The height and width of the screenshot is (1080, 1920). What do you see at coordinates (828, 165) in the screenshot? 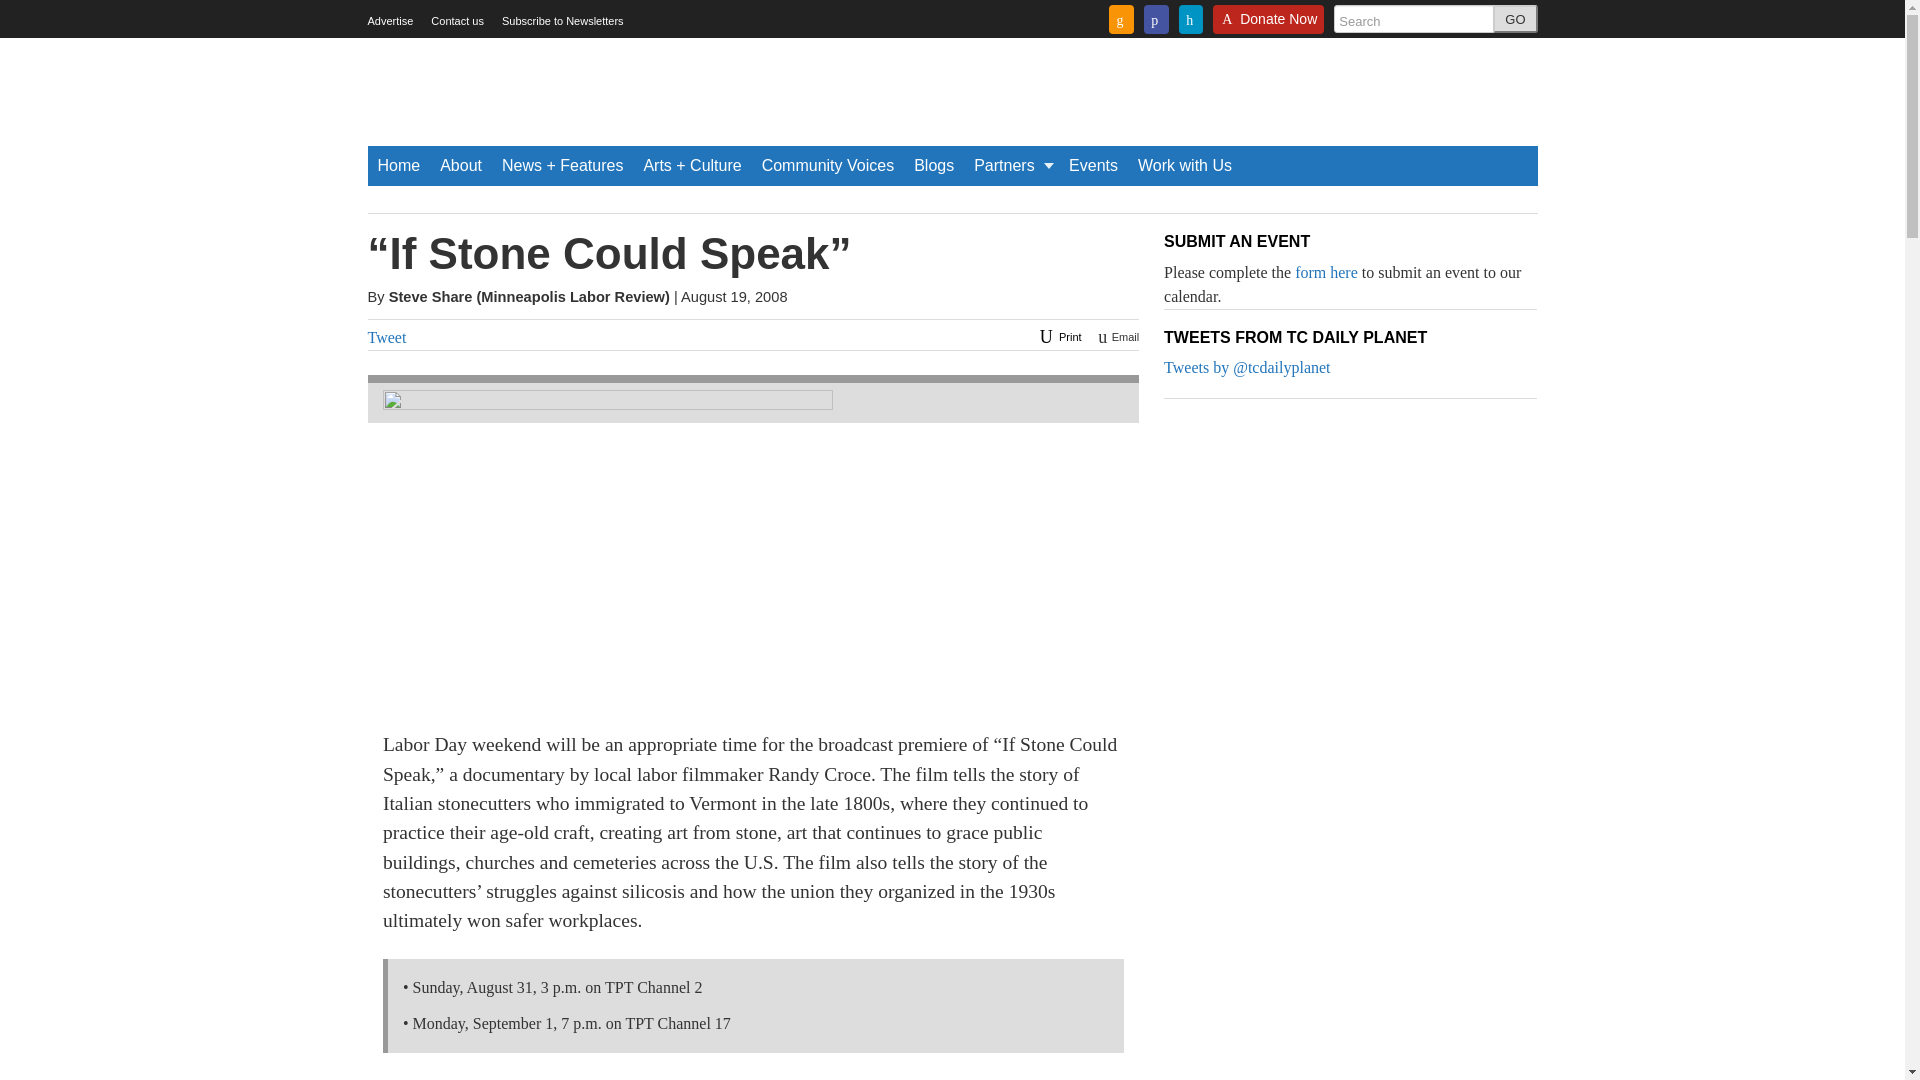
I see `Community Voices` at bounding box center [828, 165].